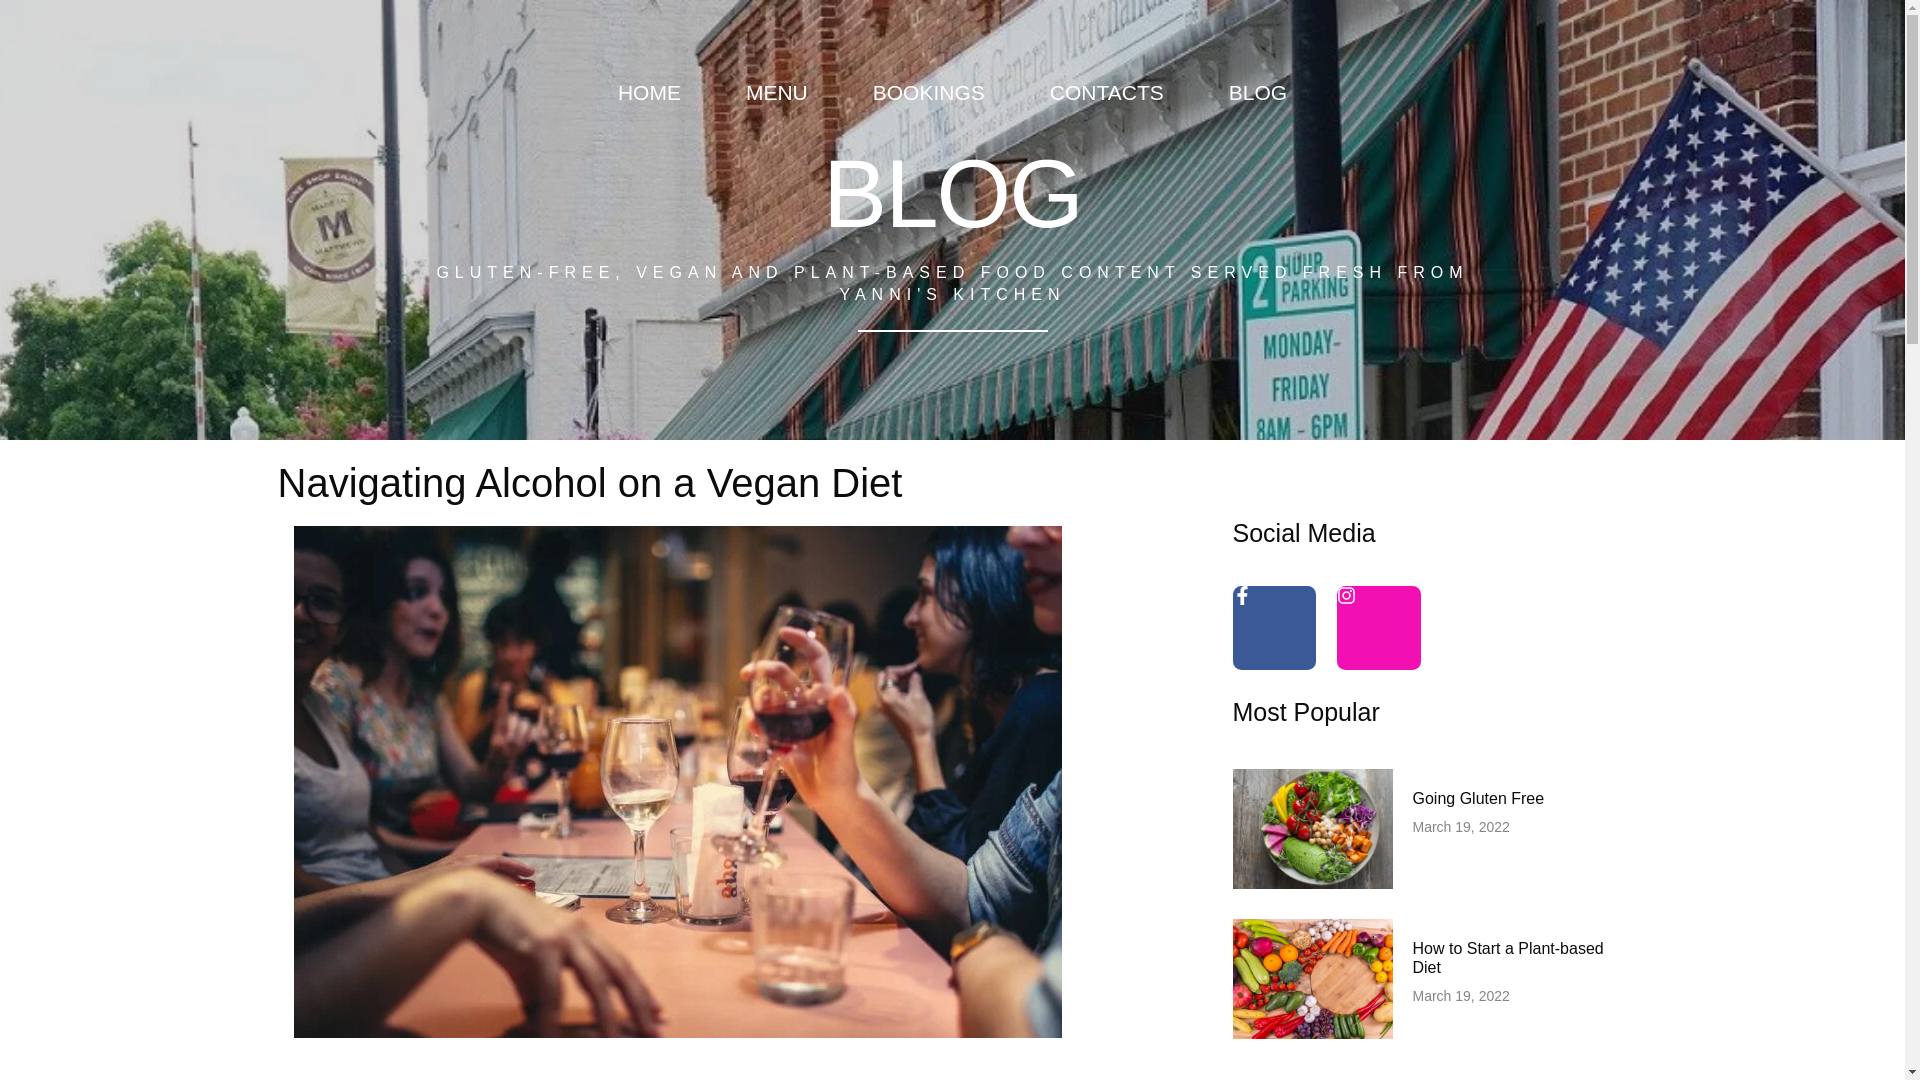 The image size is (1920, 1080). What do you see at coordinates (928, 92) in the screenshot?
I see `BOOKINGS` at bounding box center [928, 92].